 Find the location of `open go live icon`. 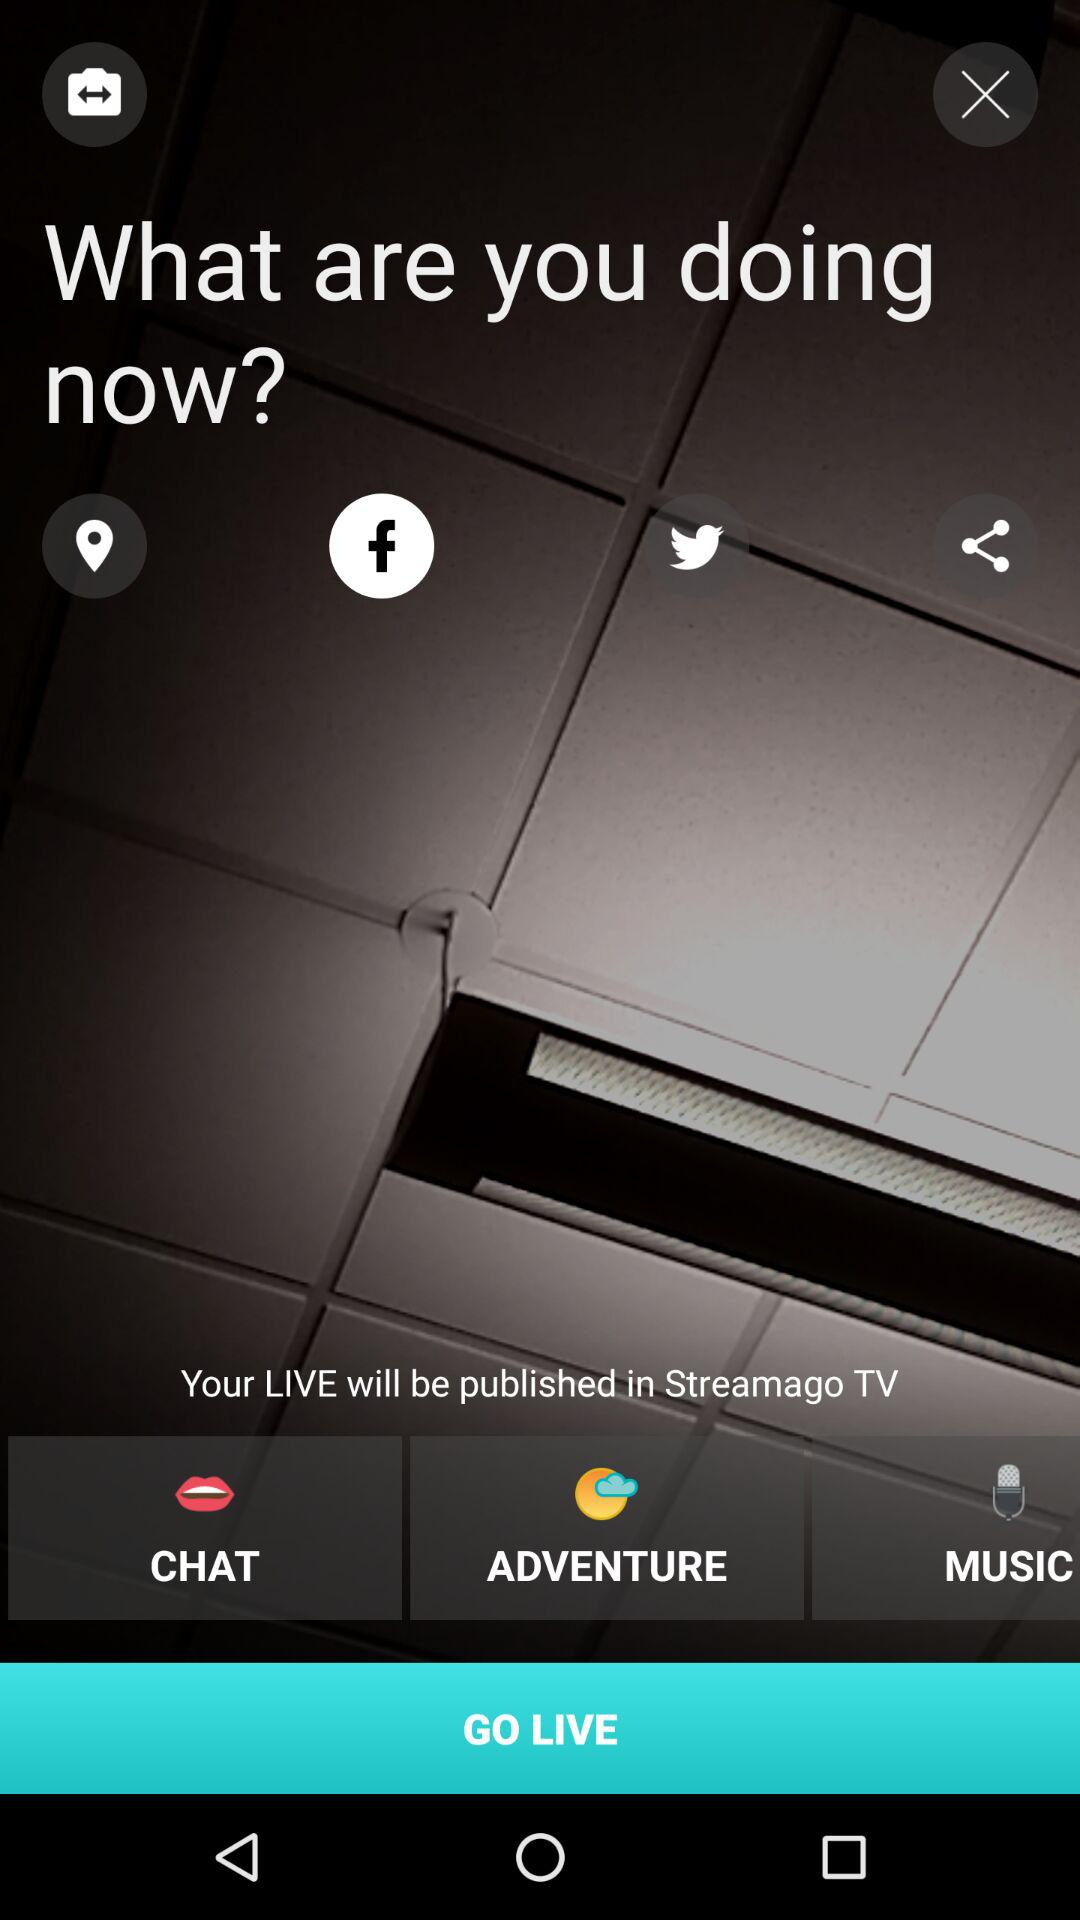

open go live icon is located at coordinates (540, 1728).